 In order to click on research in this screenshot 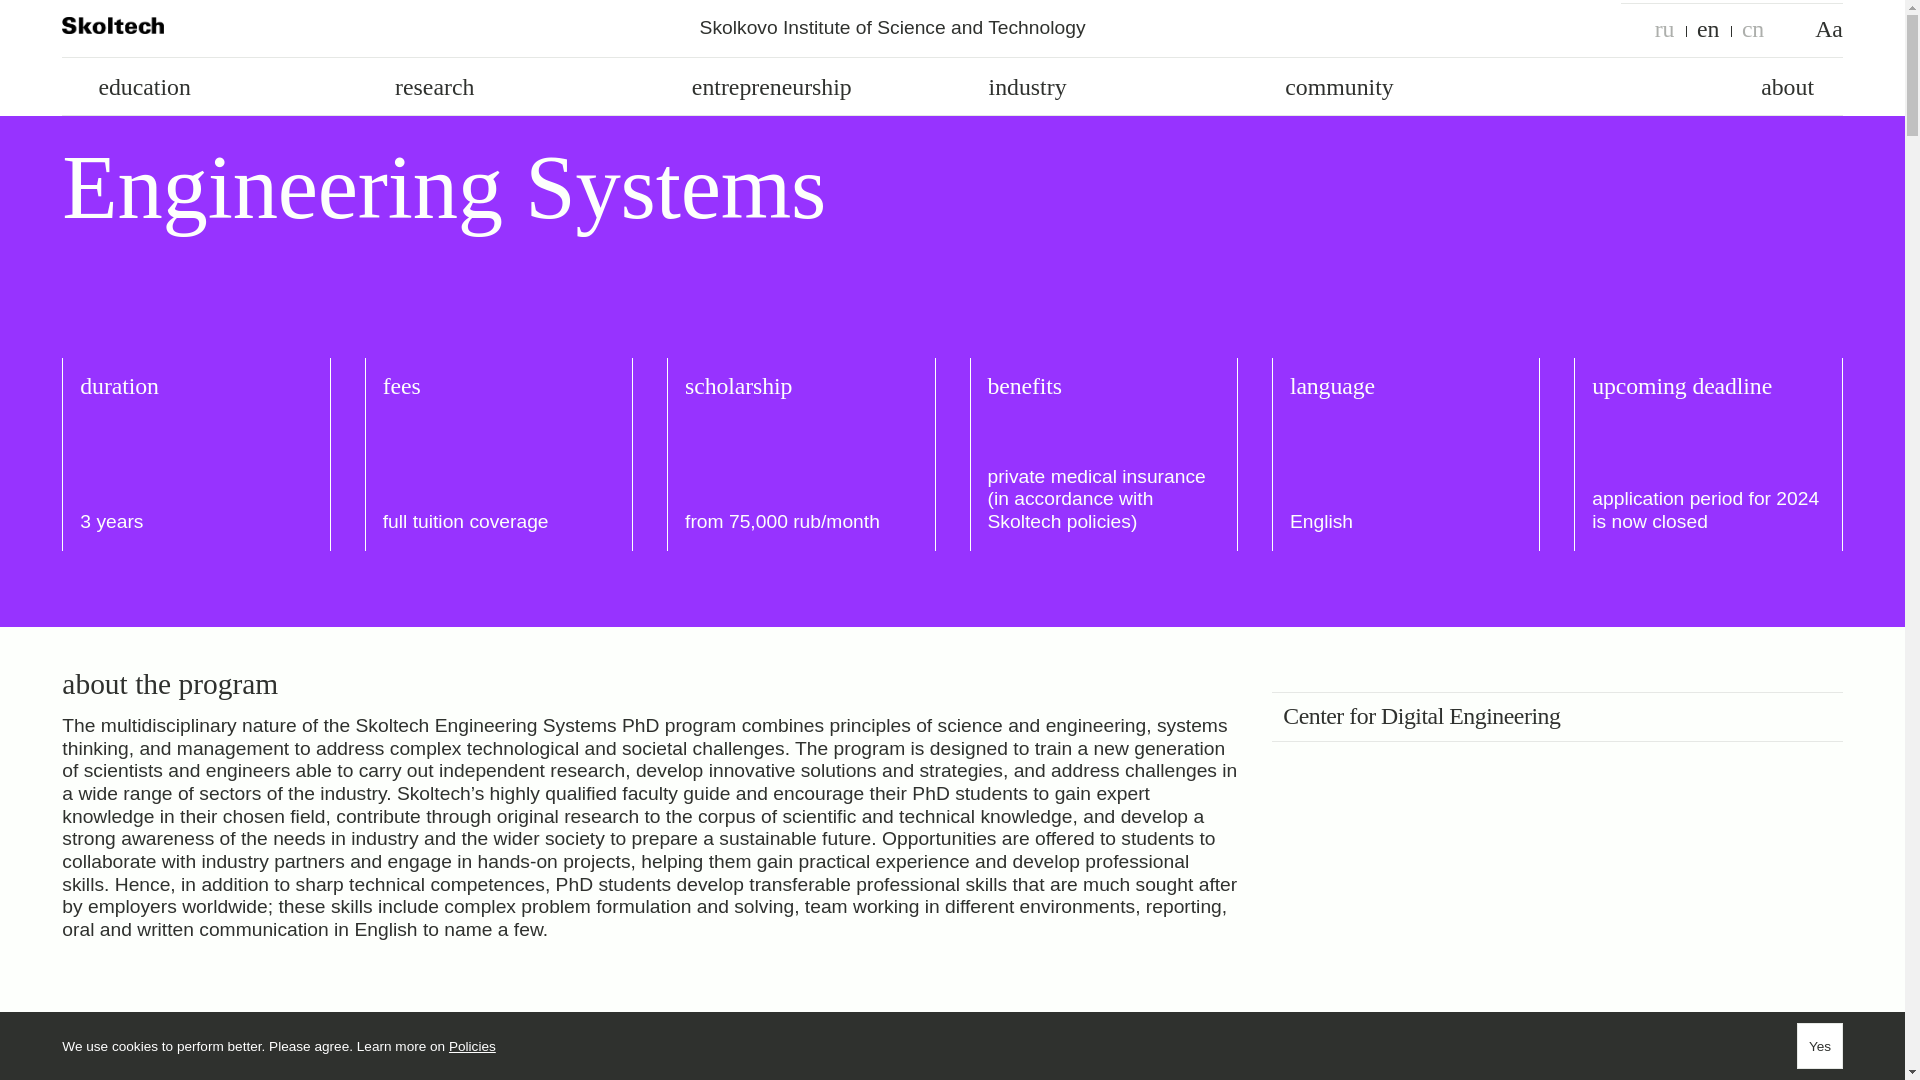, I will do `click(515, 87)`.